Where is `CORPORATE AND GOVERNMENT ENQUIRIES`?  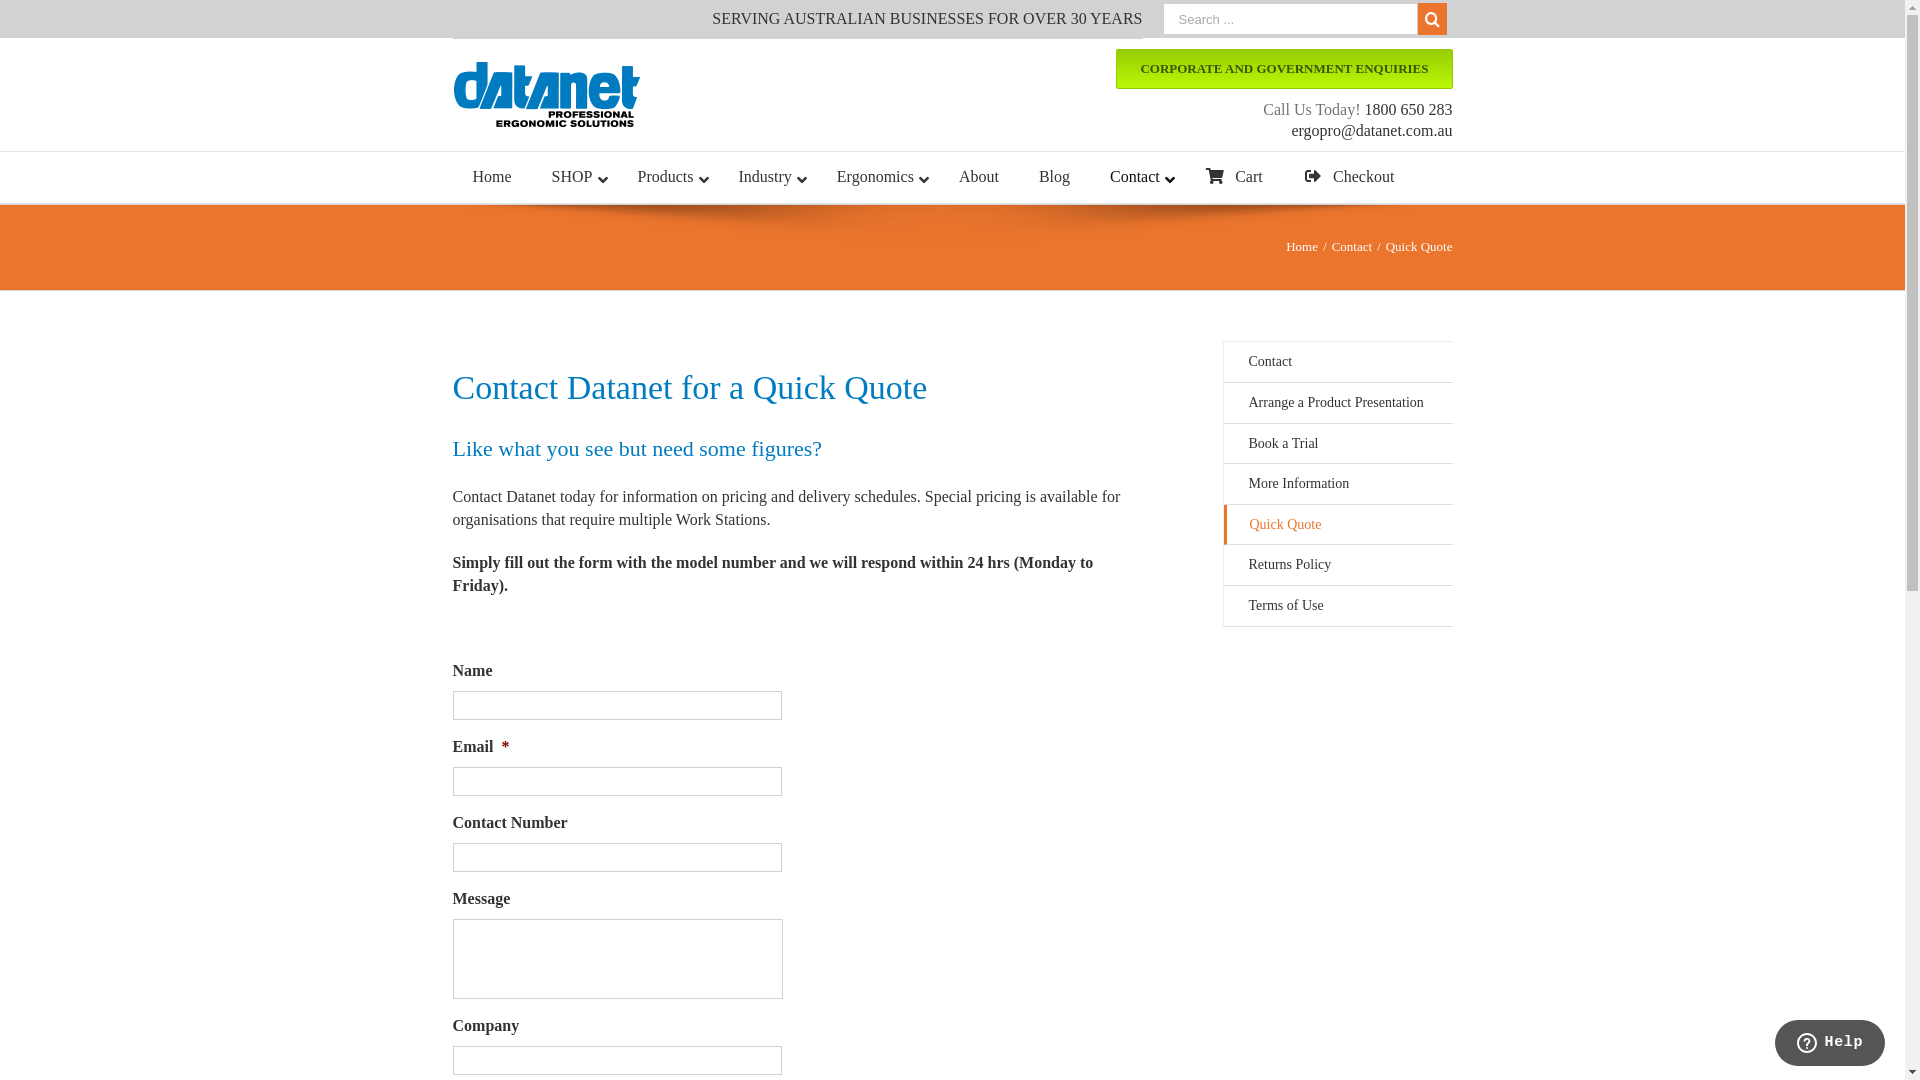 CORPORATE AND GOVERNMENT ENQUIRIES is located at coordinates (1284, 69).